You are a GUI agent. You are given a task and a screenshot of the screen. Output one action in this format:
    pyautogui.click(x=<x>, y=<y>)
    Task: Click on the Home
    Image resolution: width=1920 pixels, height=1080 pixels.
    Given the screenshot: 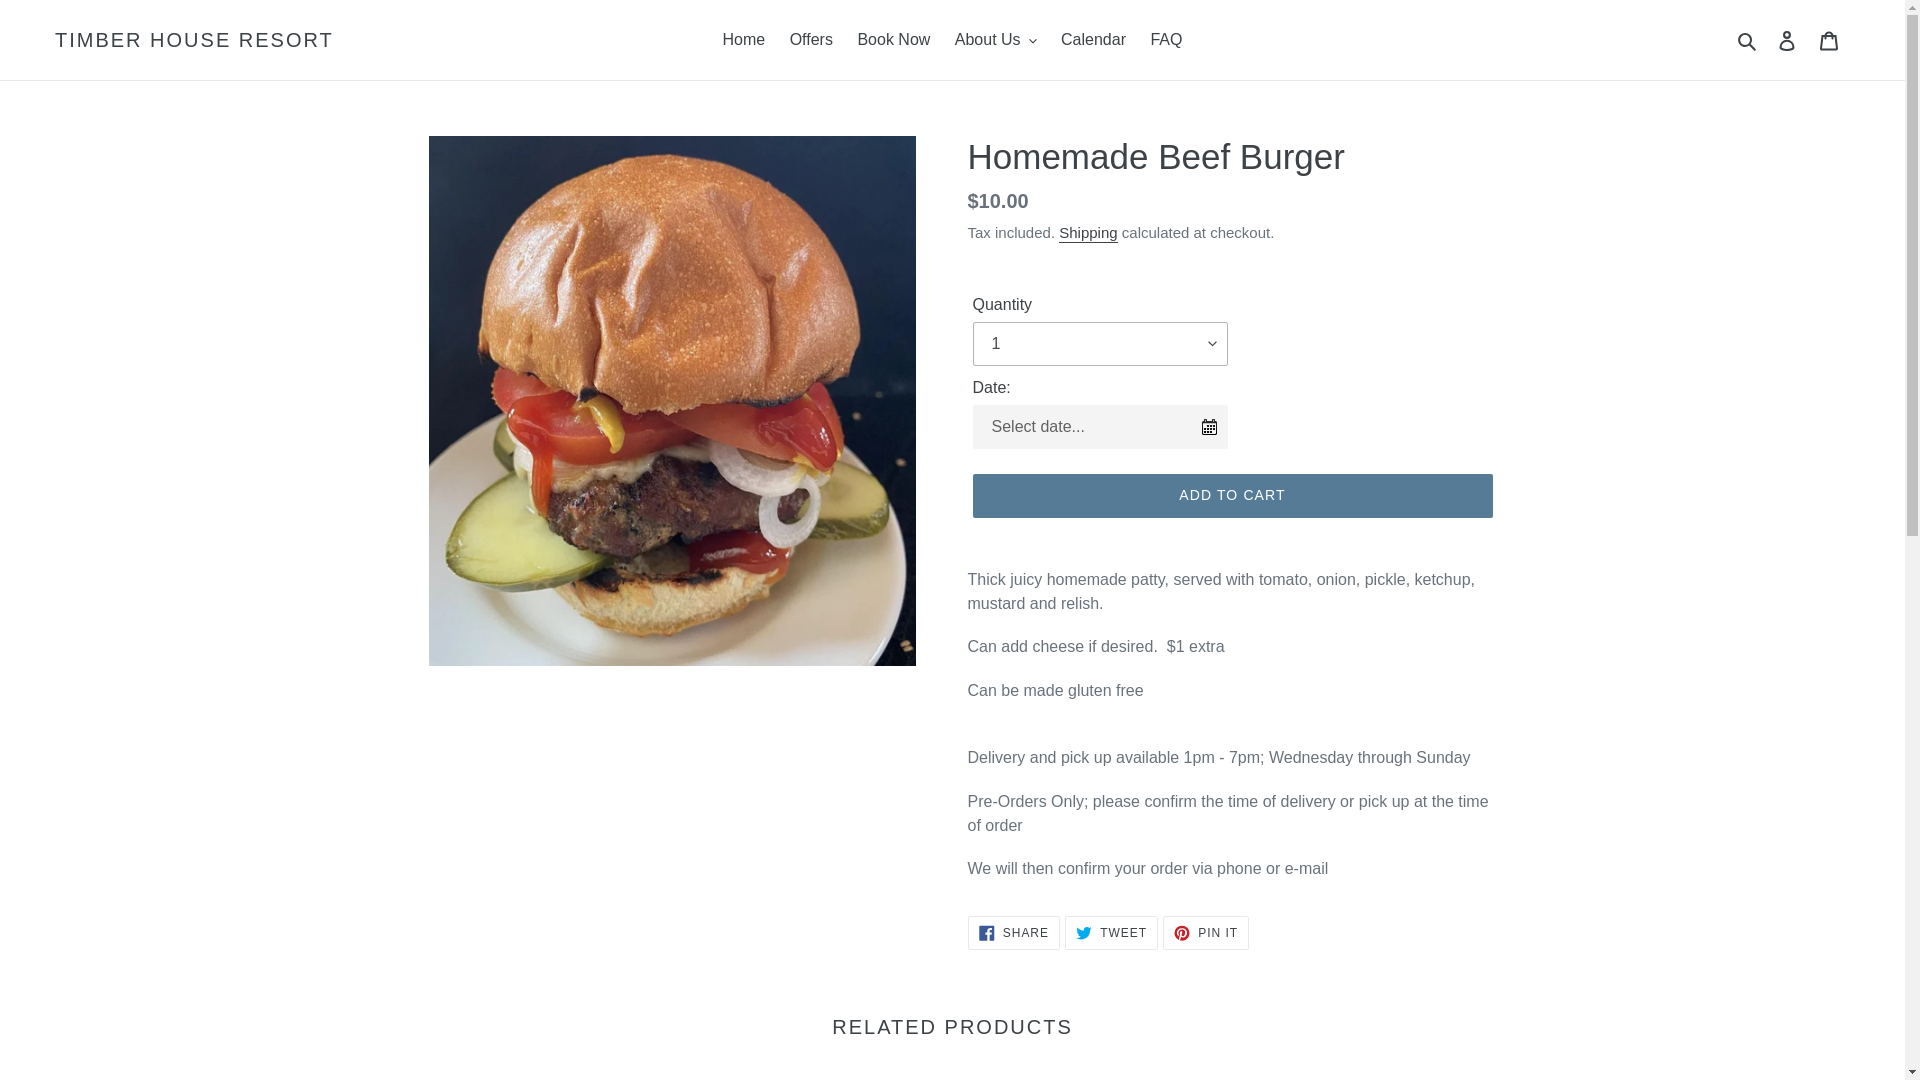 What is the action you would take?
    pyautogui.click(x=1013, y=932)
    